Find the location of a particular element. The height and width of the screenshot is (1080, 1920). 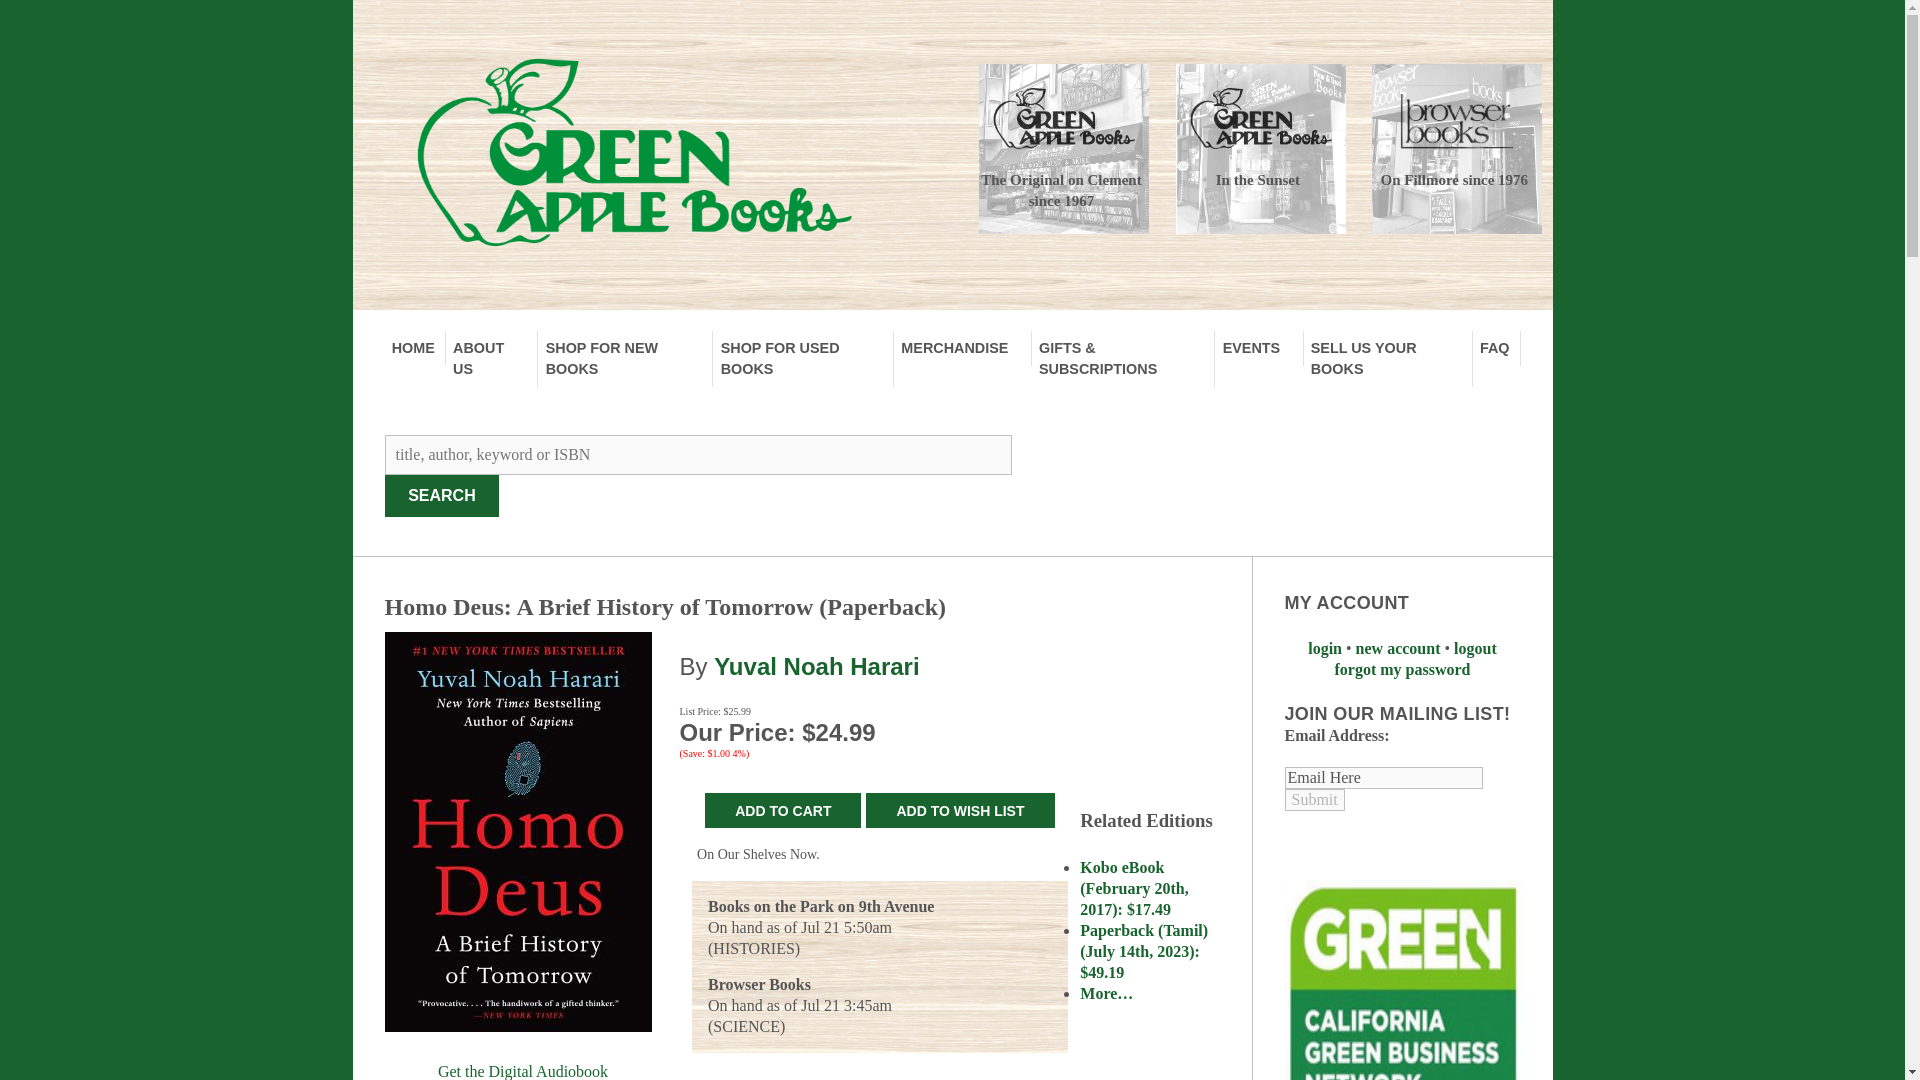

shop is located at coordinates (624, 358).